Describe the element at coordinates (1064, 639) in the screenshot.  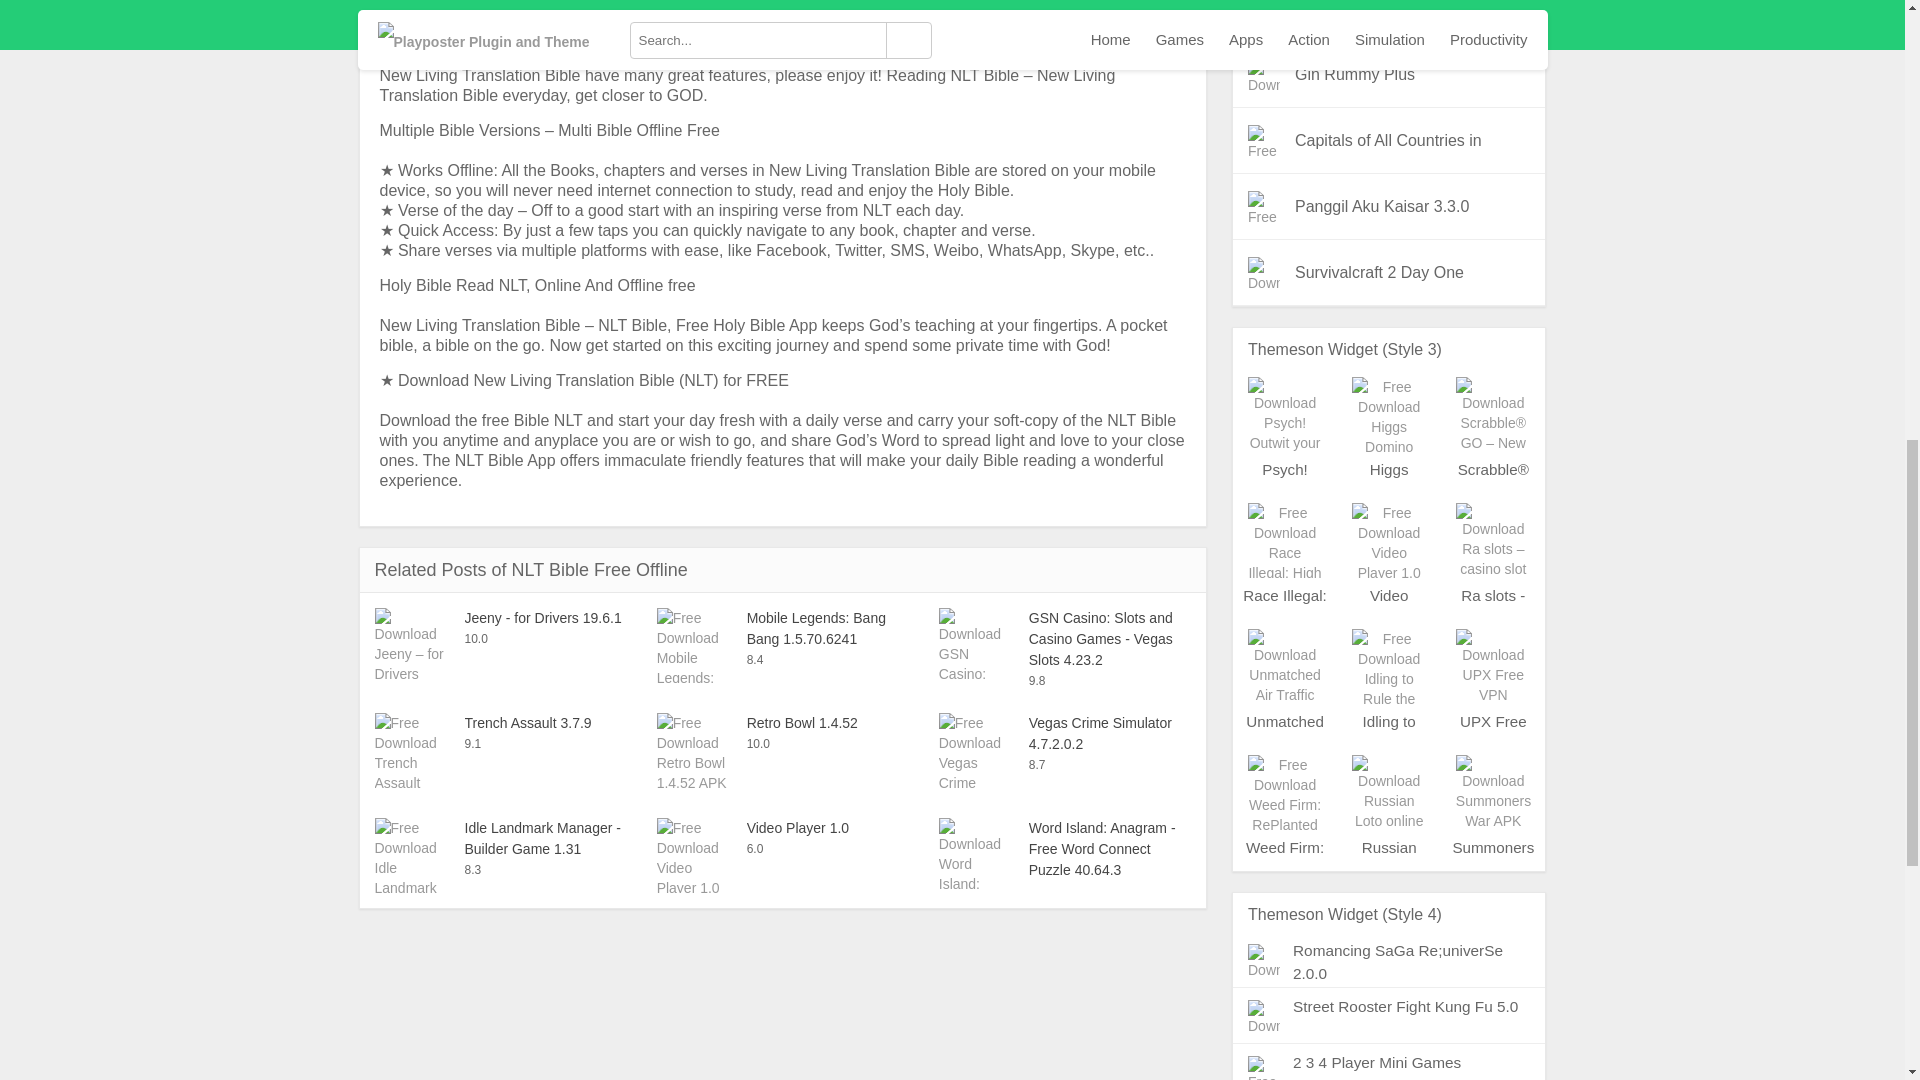
I see `GSN Casino: Slots and Casino Games - Vegas Slots 4.23.2` at that location.